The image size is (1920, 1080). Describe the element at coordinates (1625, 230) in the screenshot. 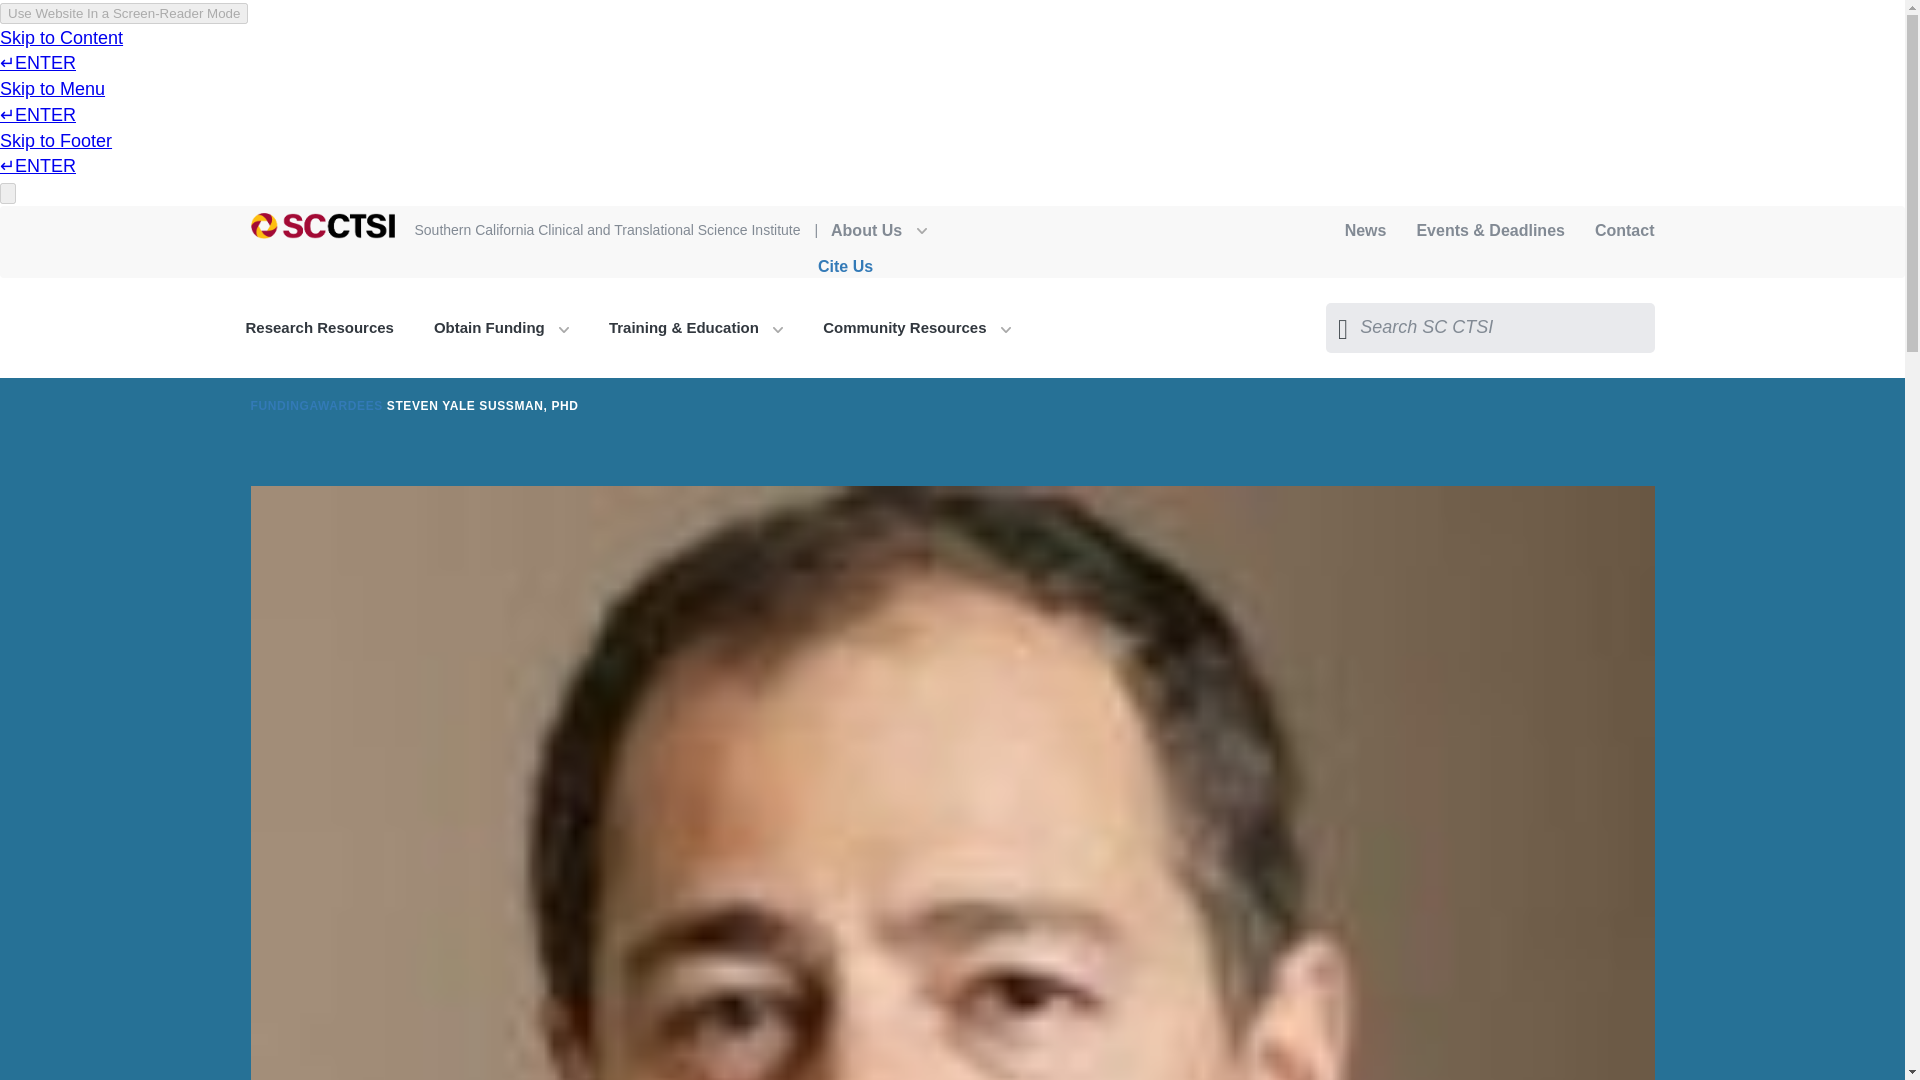

I see `Contact` at that location.